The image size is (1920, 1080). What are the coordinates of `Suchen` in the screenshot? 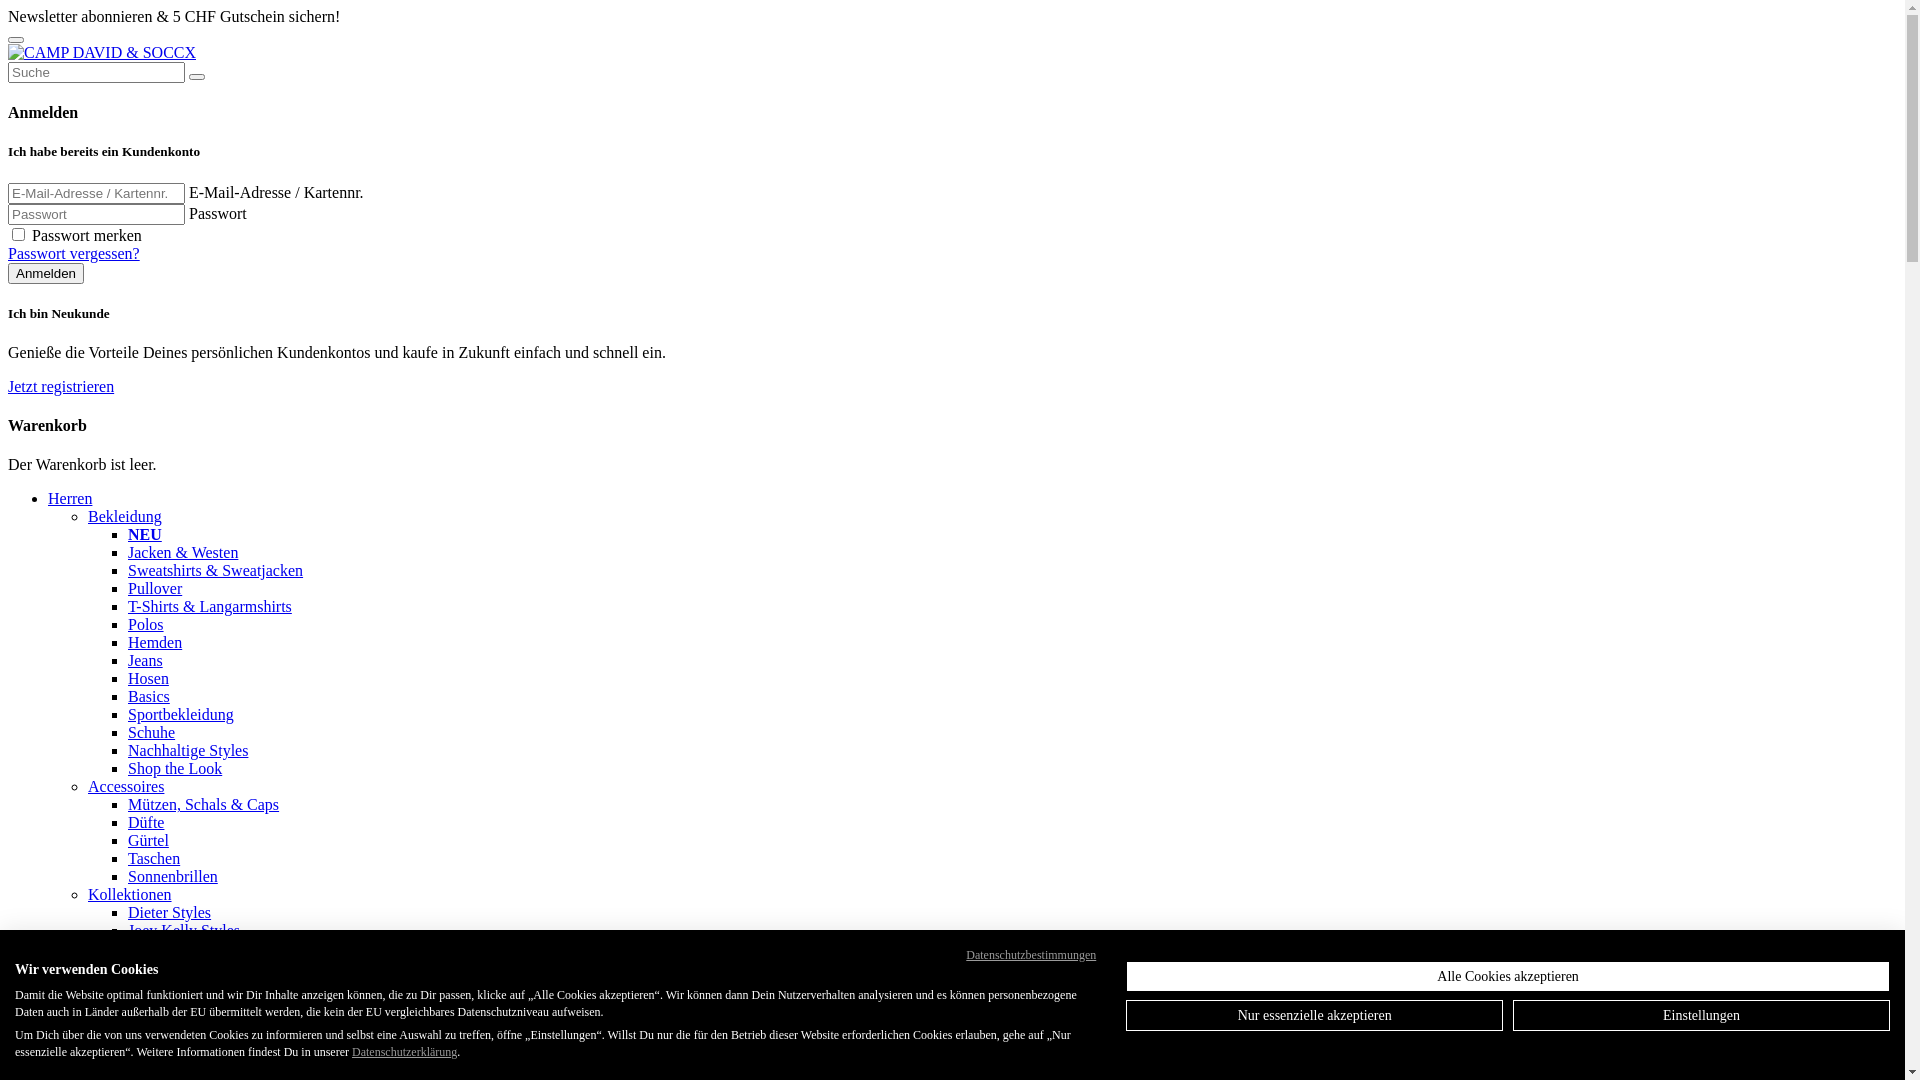 It's located at (197, 77).